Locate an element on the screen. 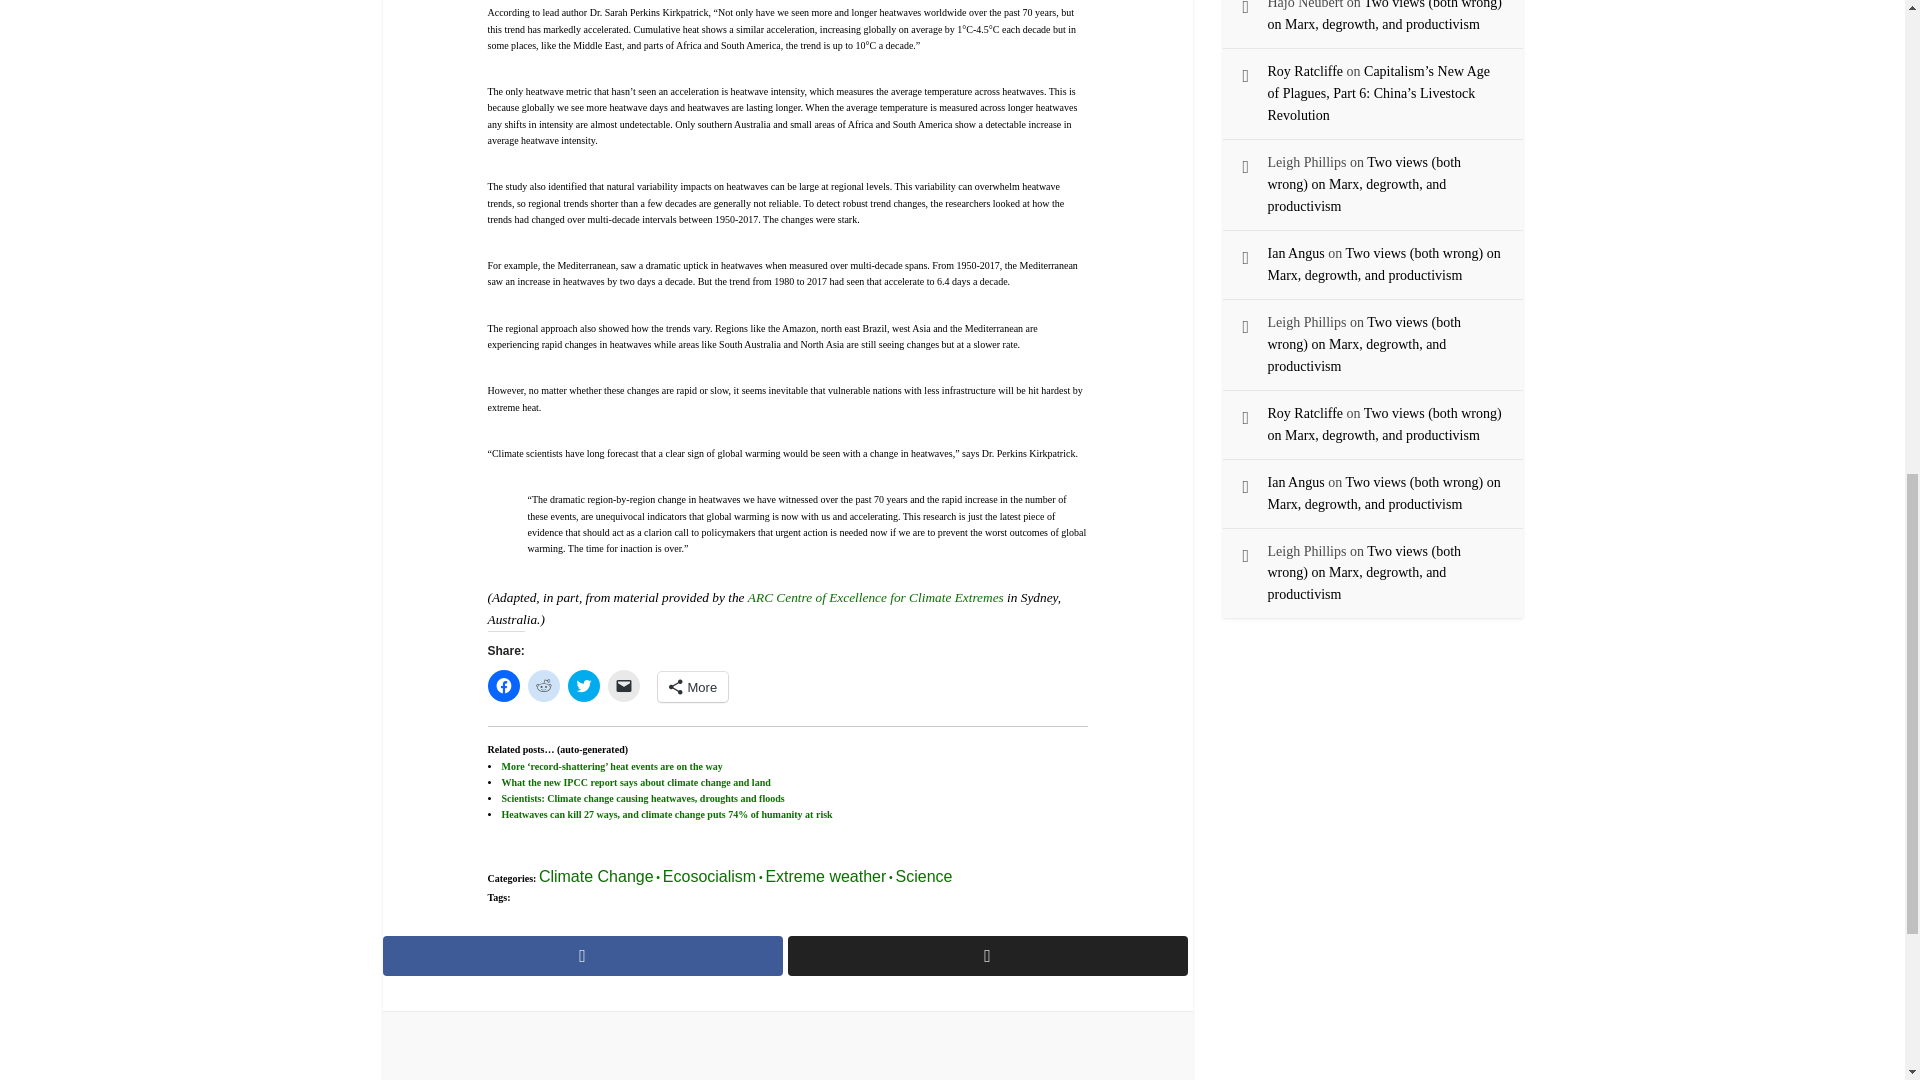  Click to share on Twitter is located at coordinates (584, 686).